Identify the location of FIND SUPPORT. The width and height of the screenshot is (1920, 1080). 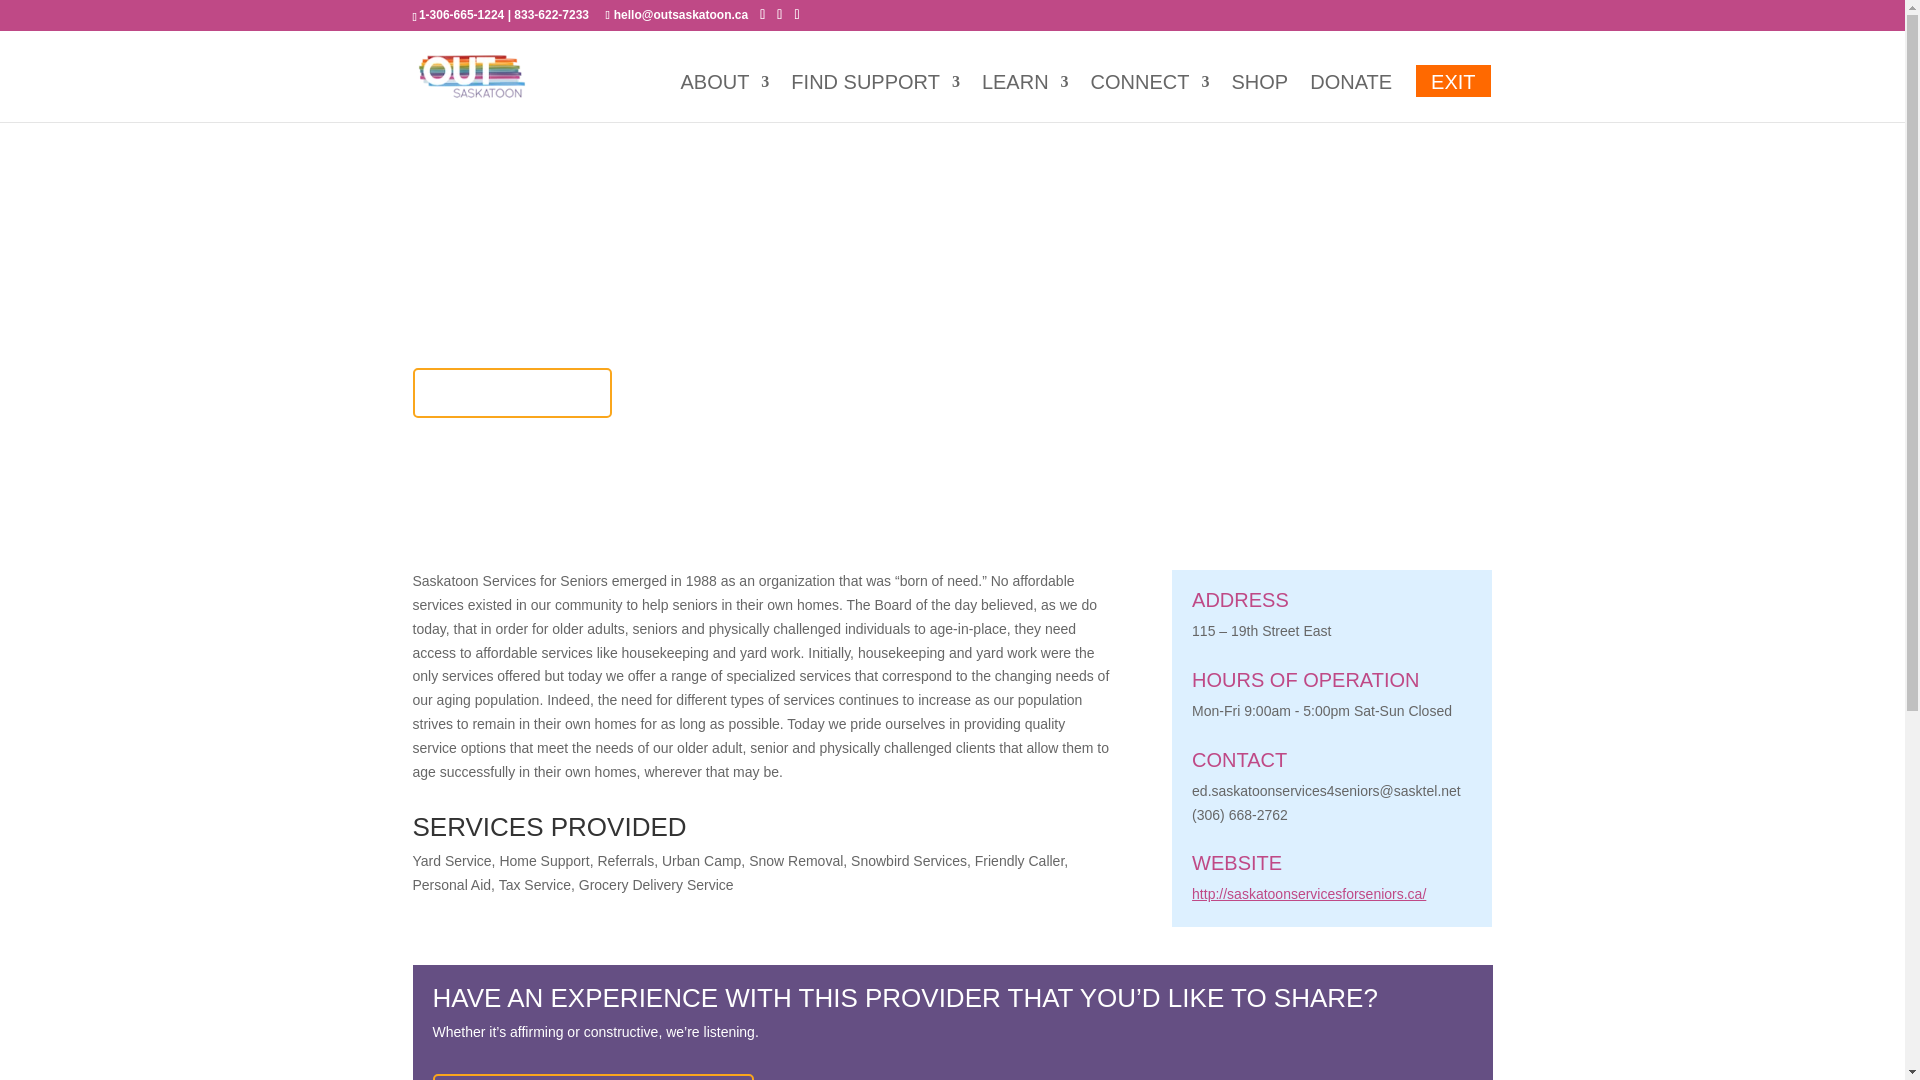
(876, 98).